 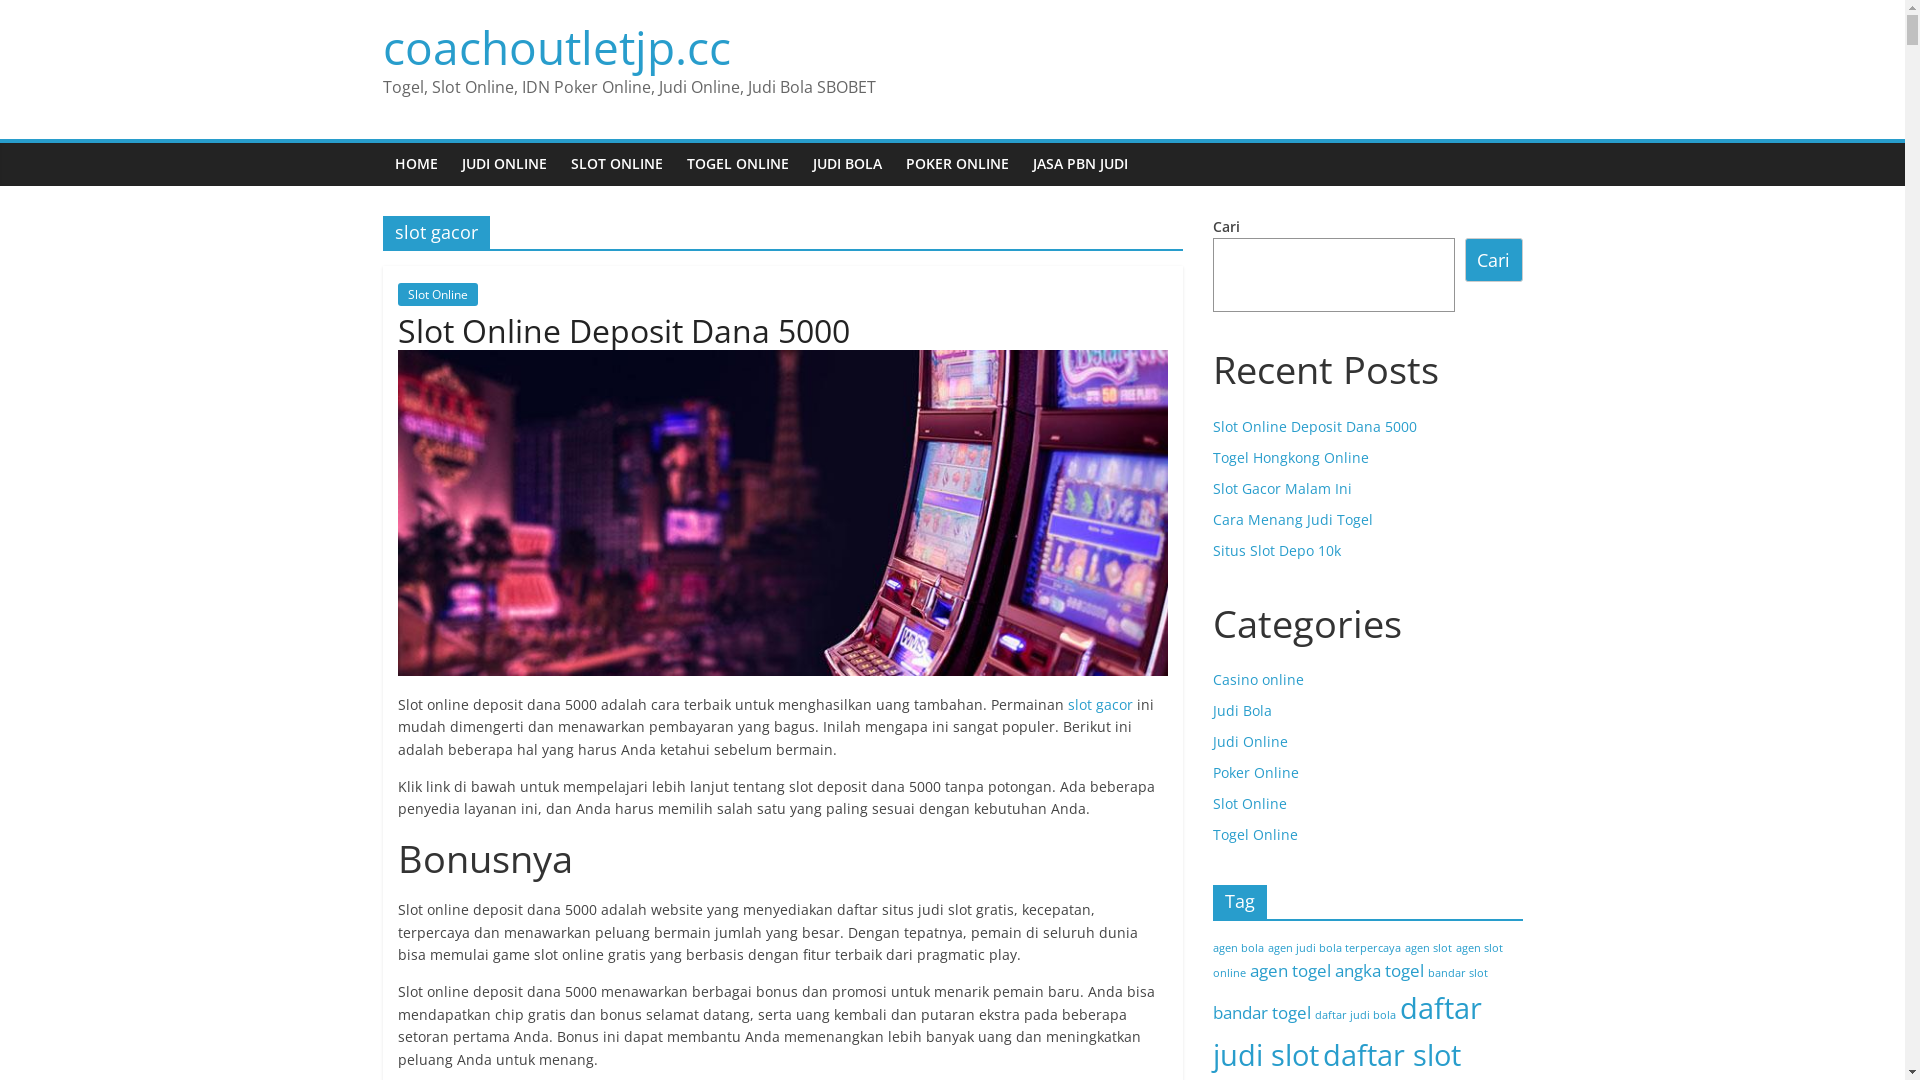 I want to click on Poker Online, so click(x=1255, y=772).